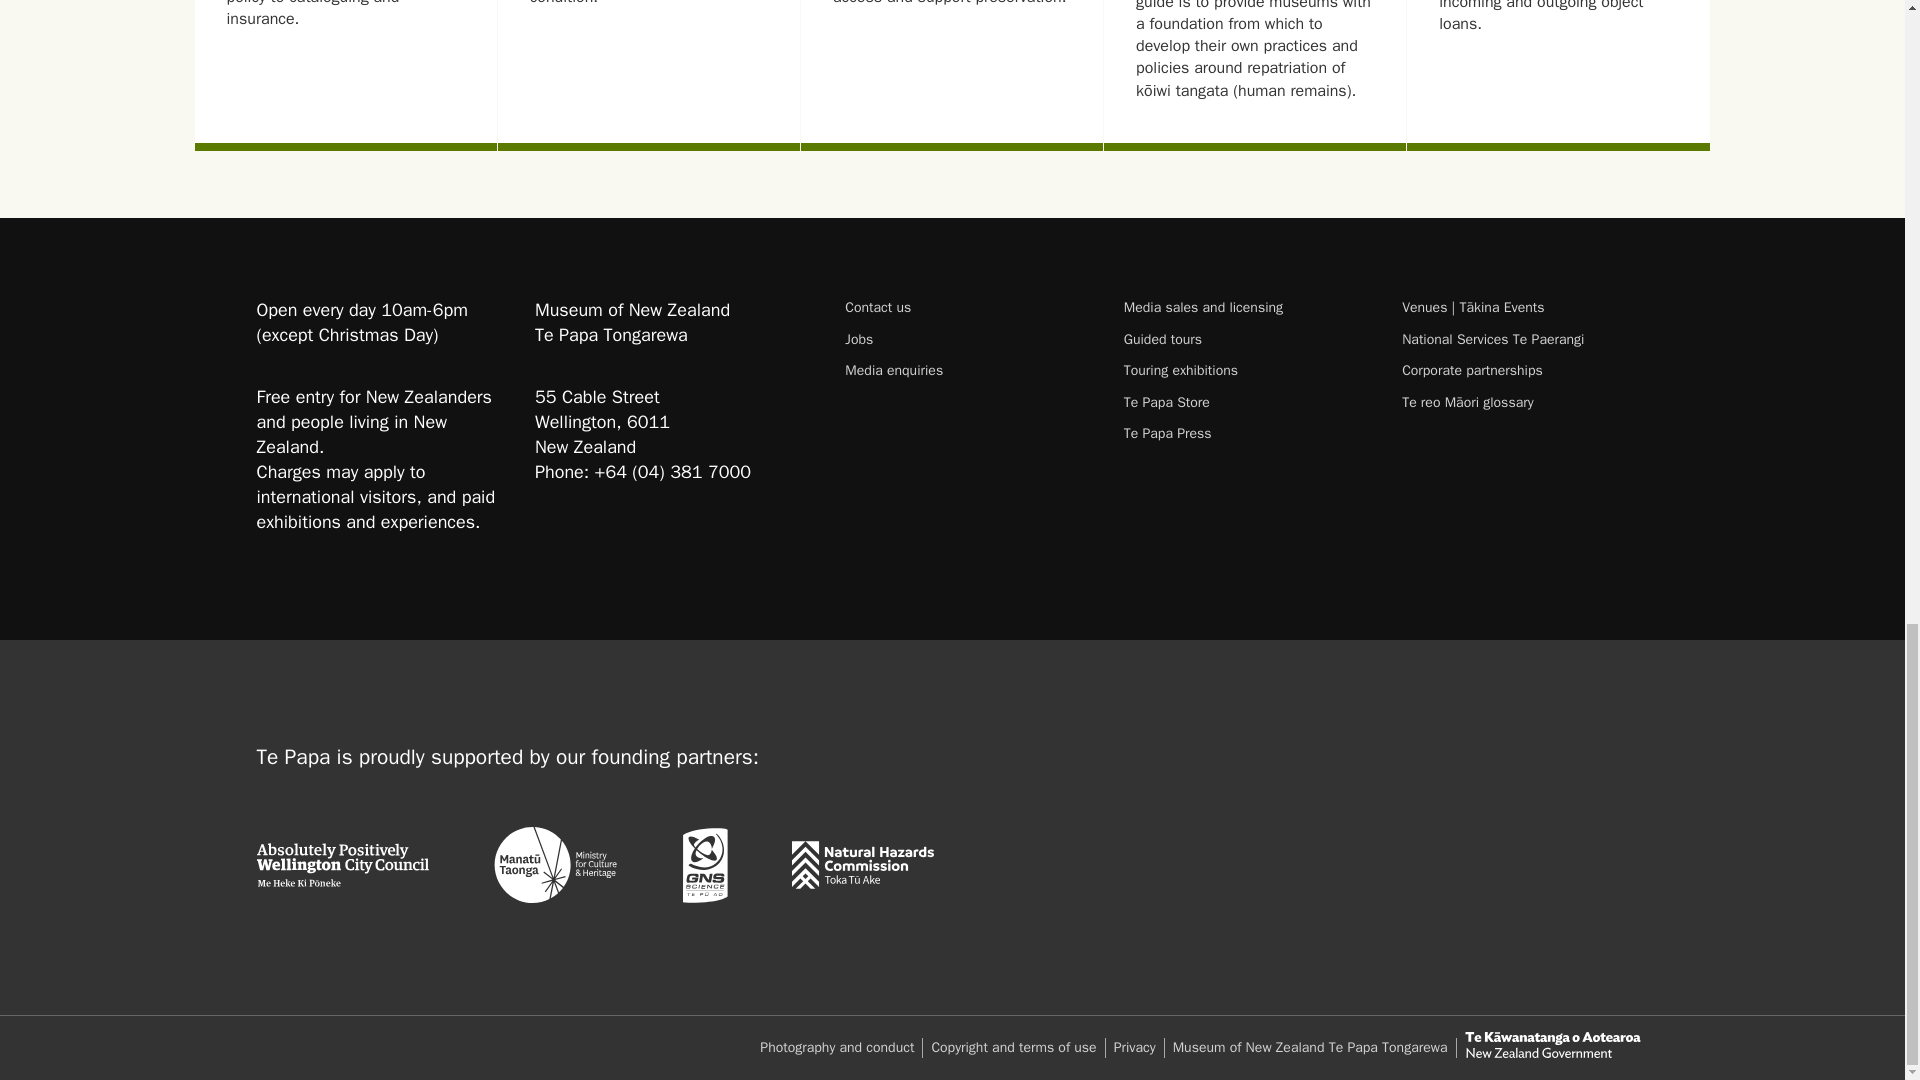  I want to click on Media sales and licensing, so click(1246, 308).